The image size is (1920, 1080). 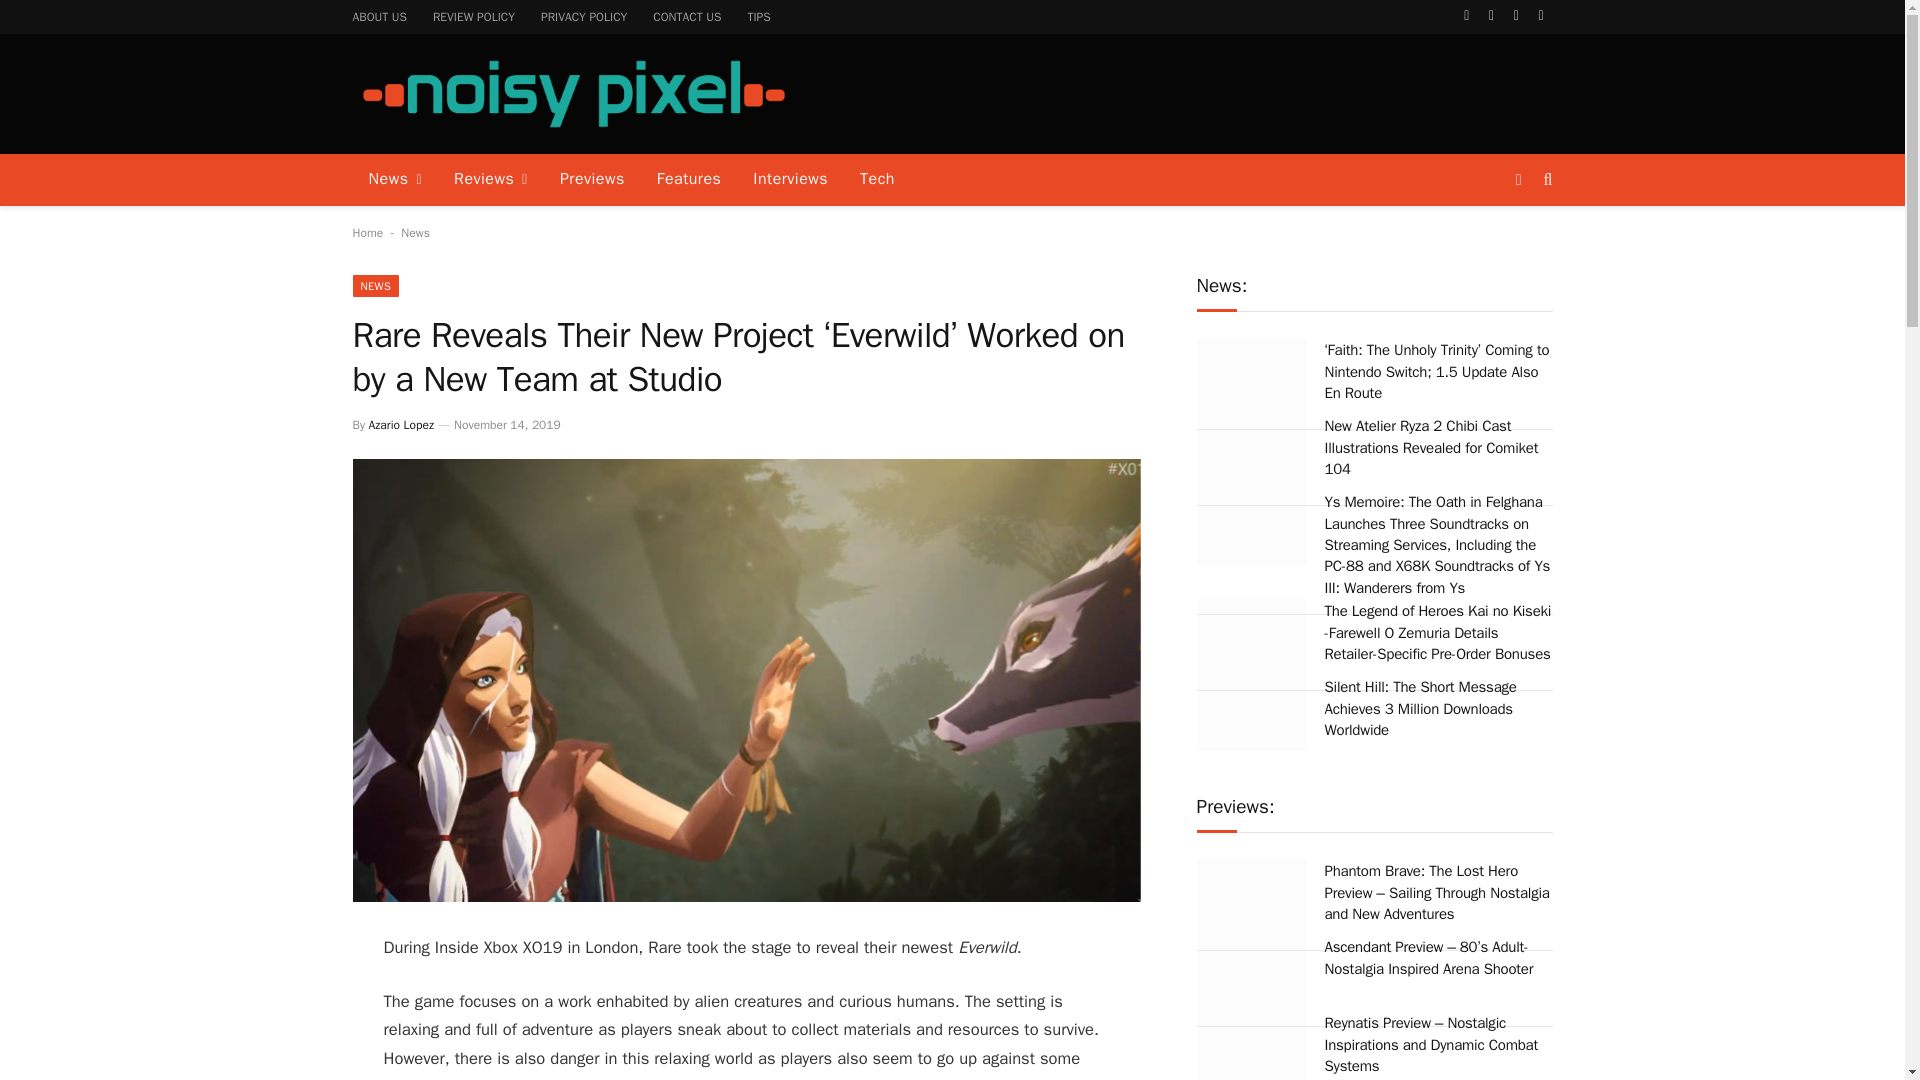 What do you see at coordinates (1518, 179) in the screenshot?
I see `Switch to Dark Design - easier on eyes.` at bounding box center [1518, 179].